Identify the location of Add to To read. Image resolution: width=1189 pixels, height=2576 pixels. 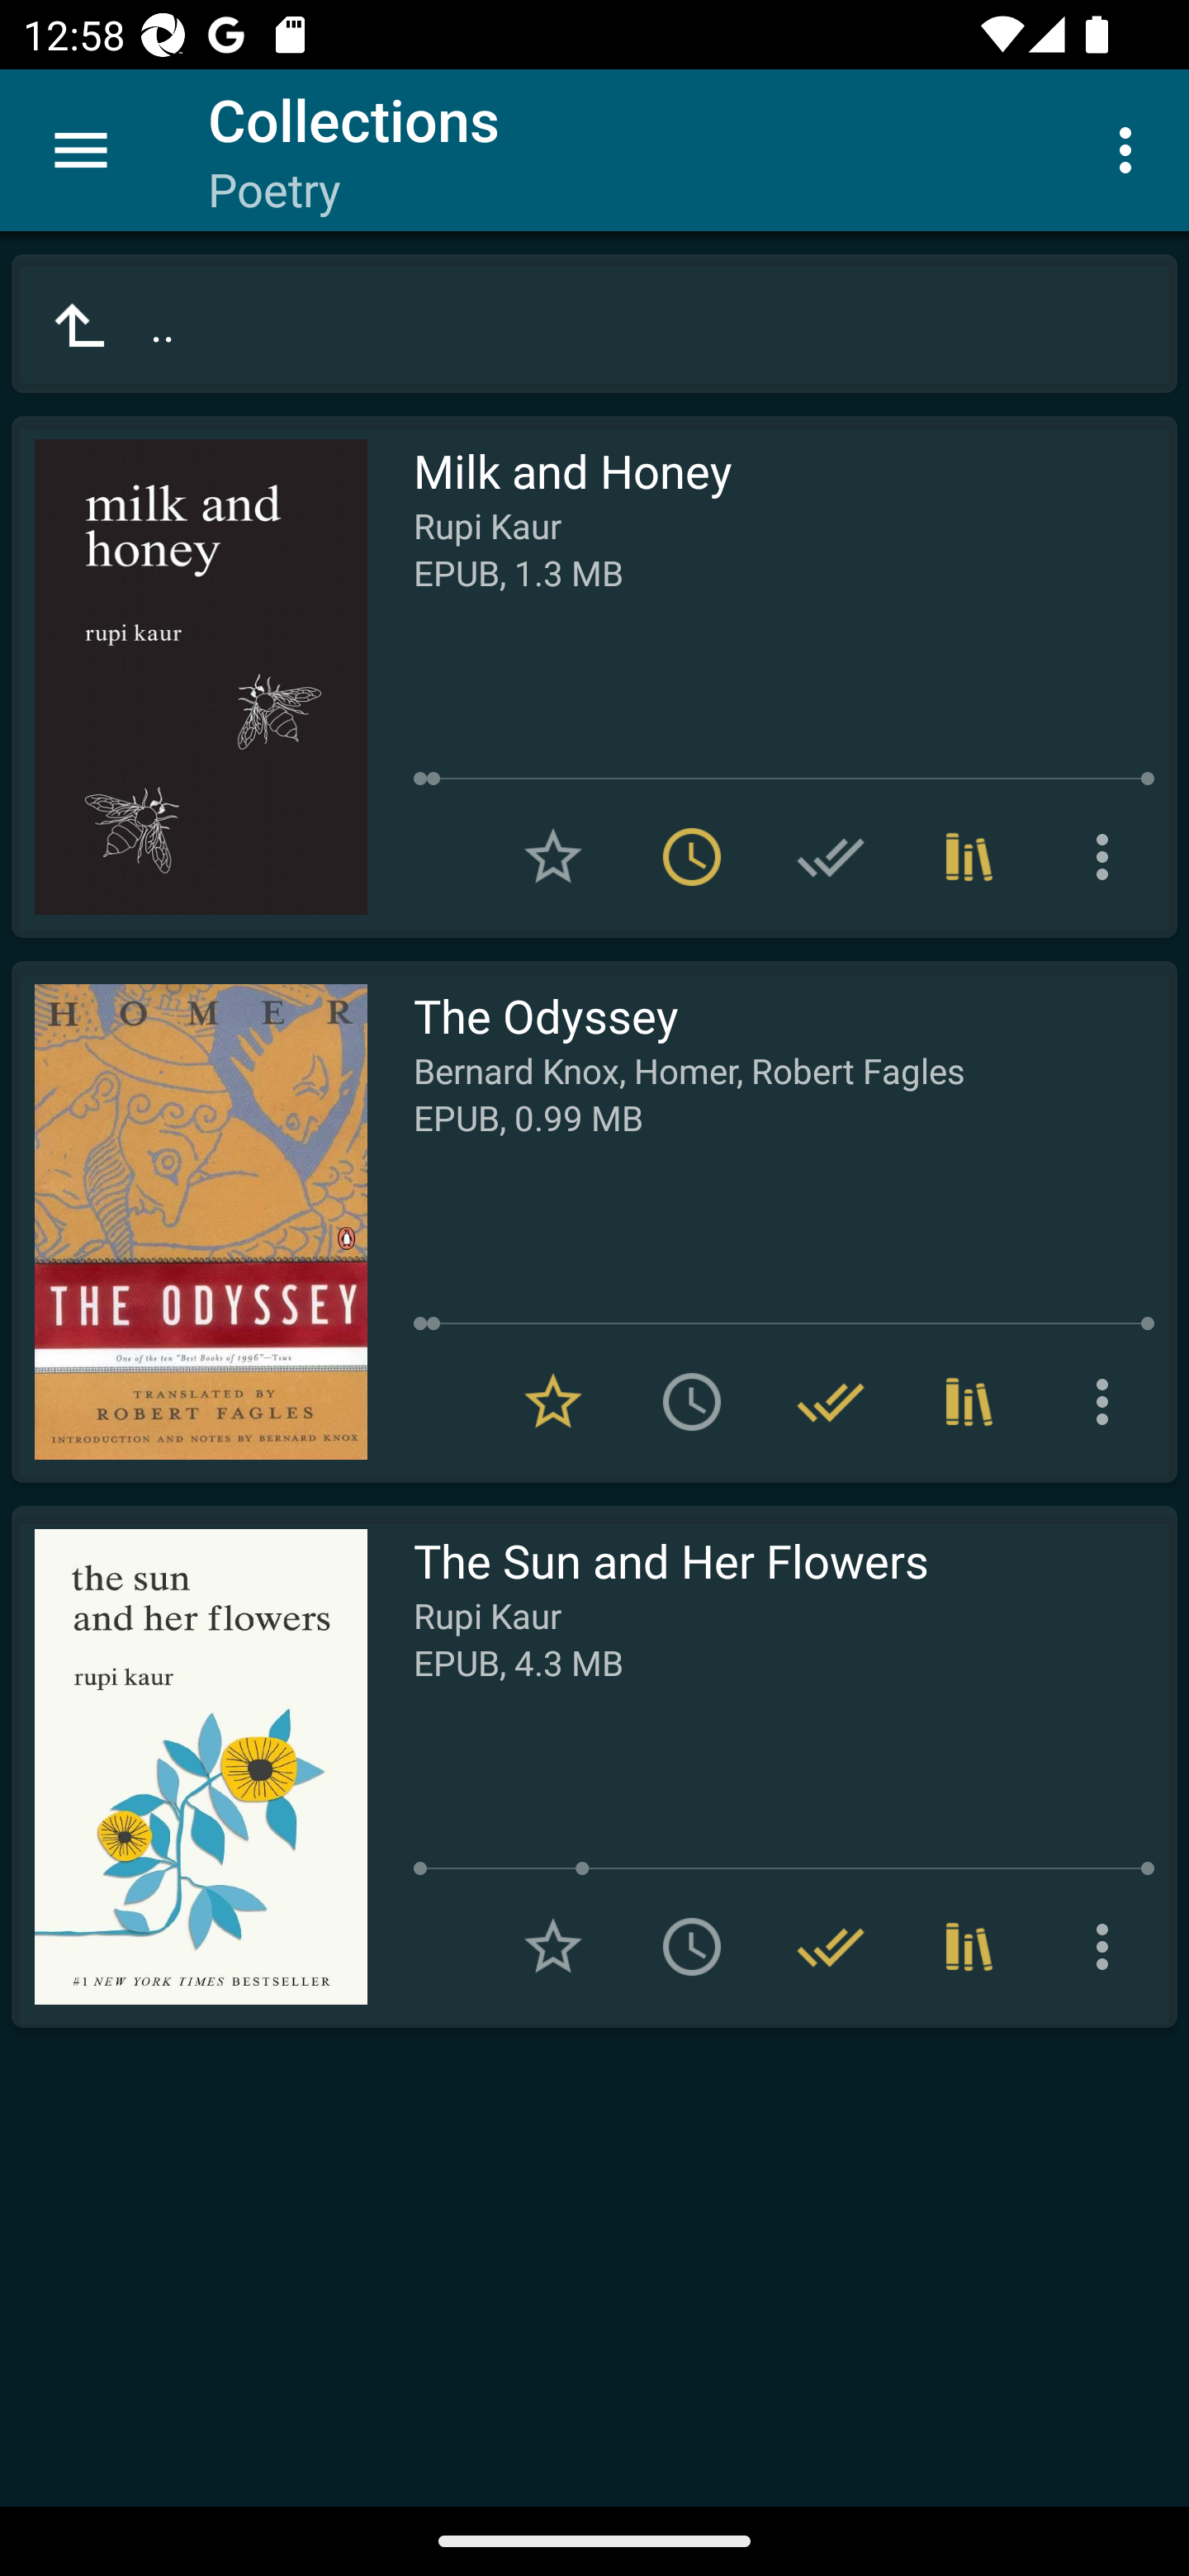
(692, 1401).